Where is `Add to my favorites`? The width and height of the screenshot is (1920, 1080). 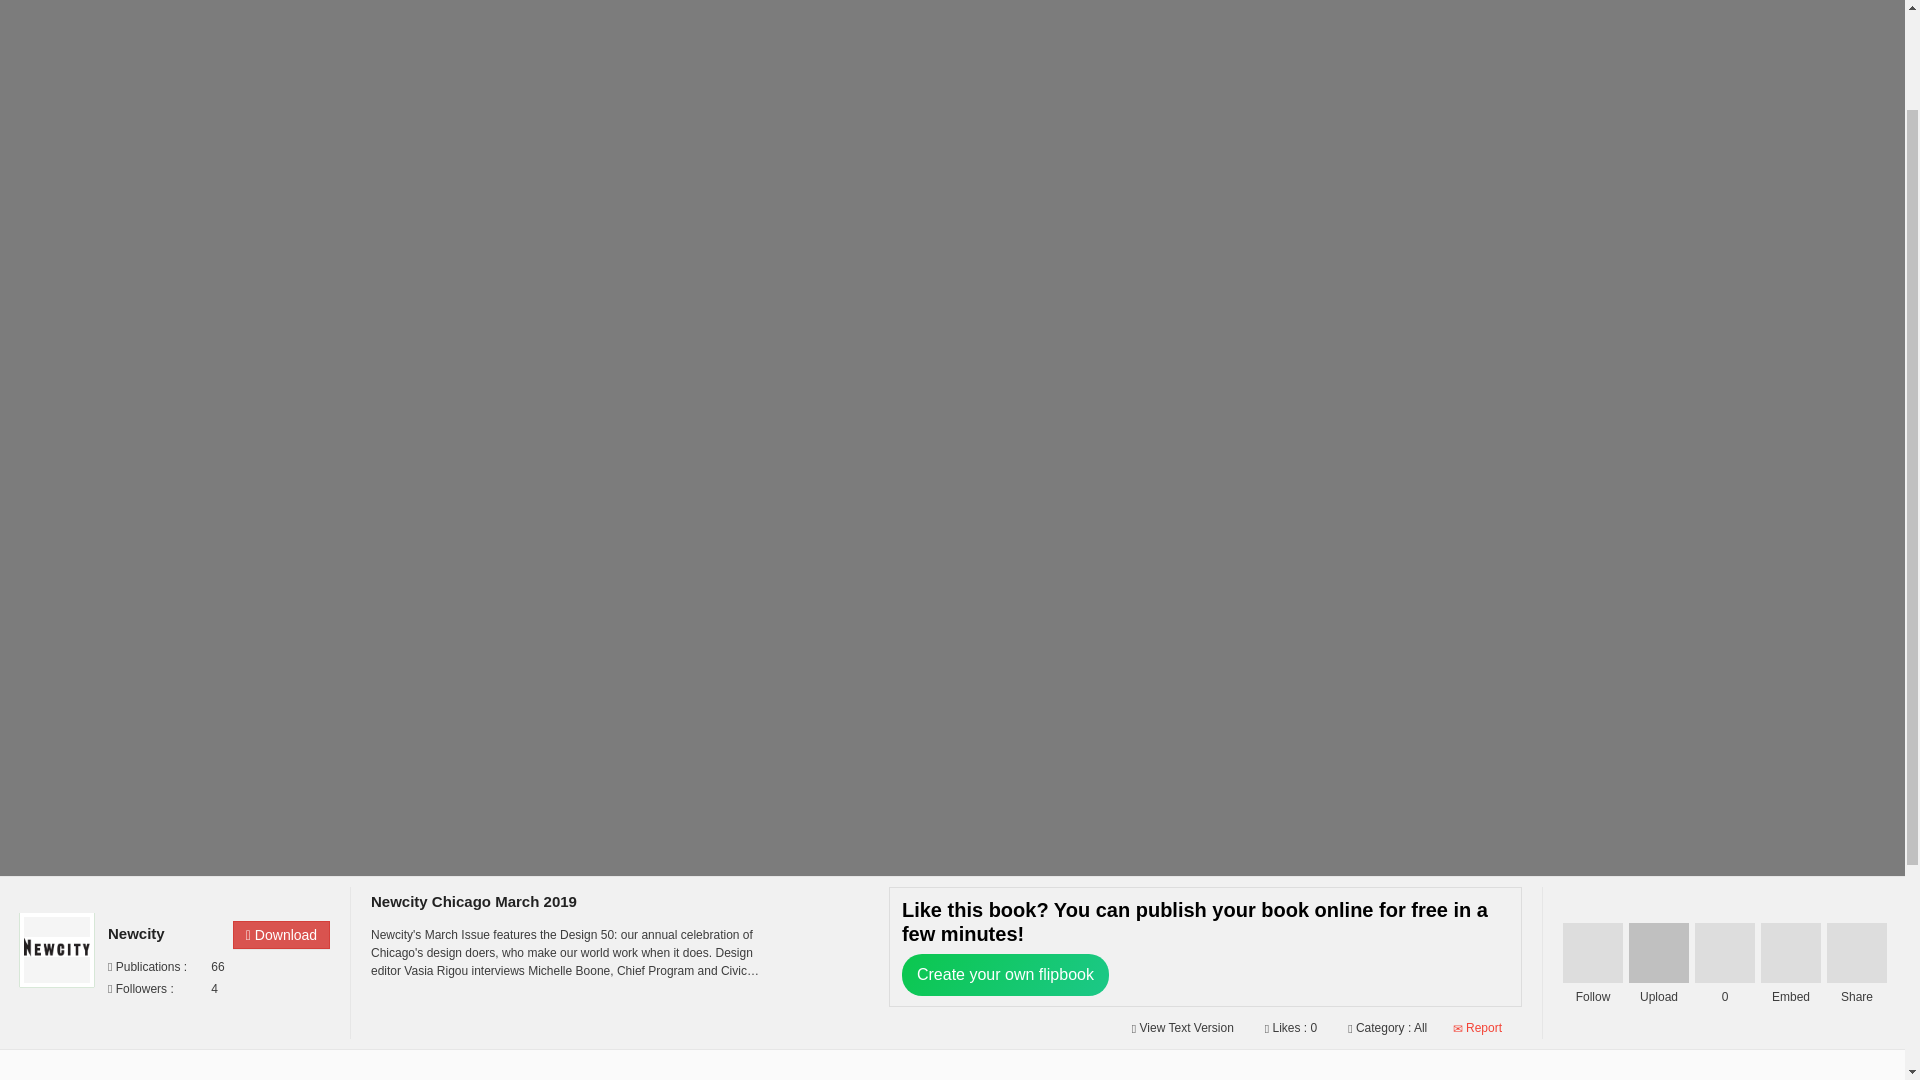
Add to my favorites is located at coordinates (1724, 952).